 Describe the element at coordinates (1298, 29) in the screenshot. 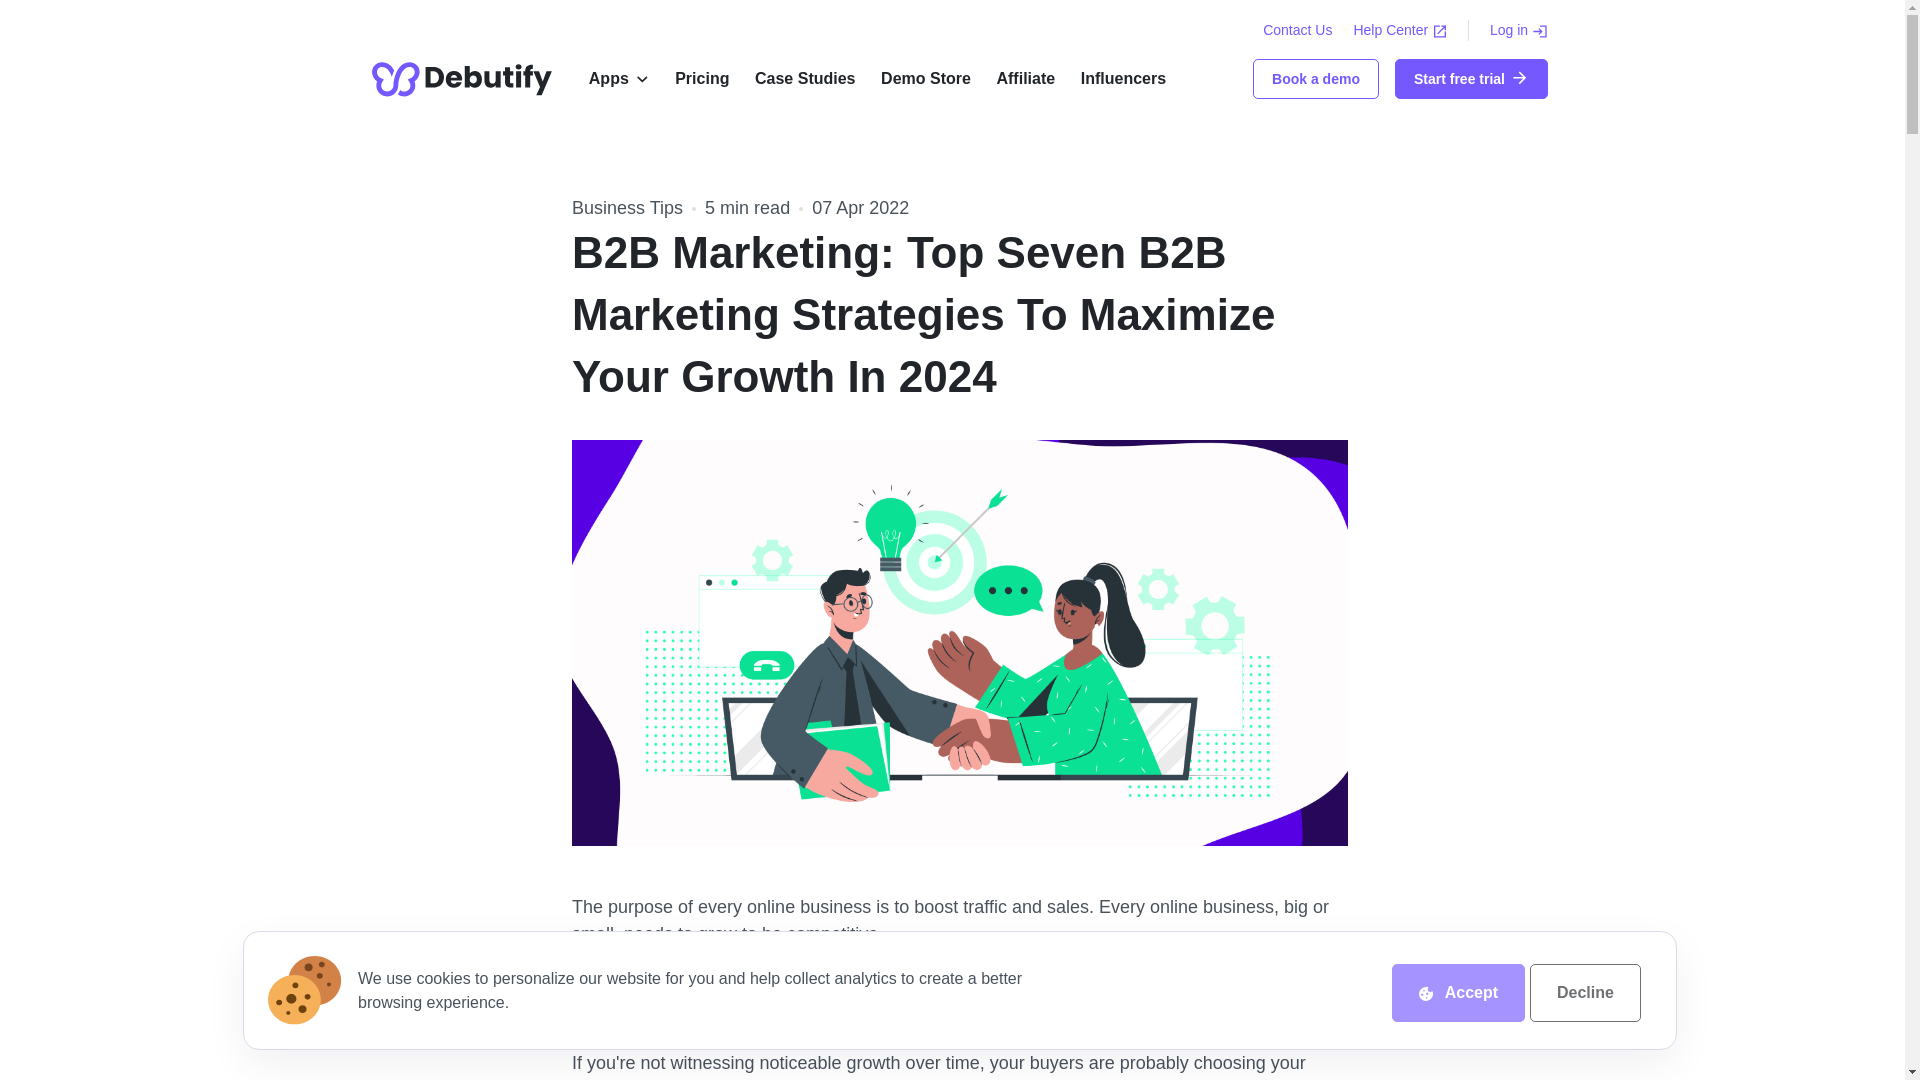

I see `Contact Us` at that location.